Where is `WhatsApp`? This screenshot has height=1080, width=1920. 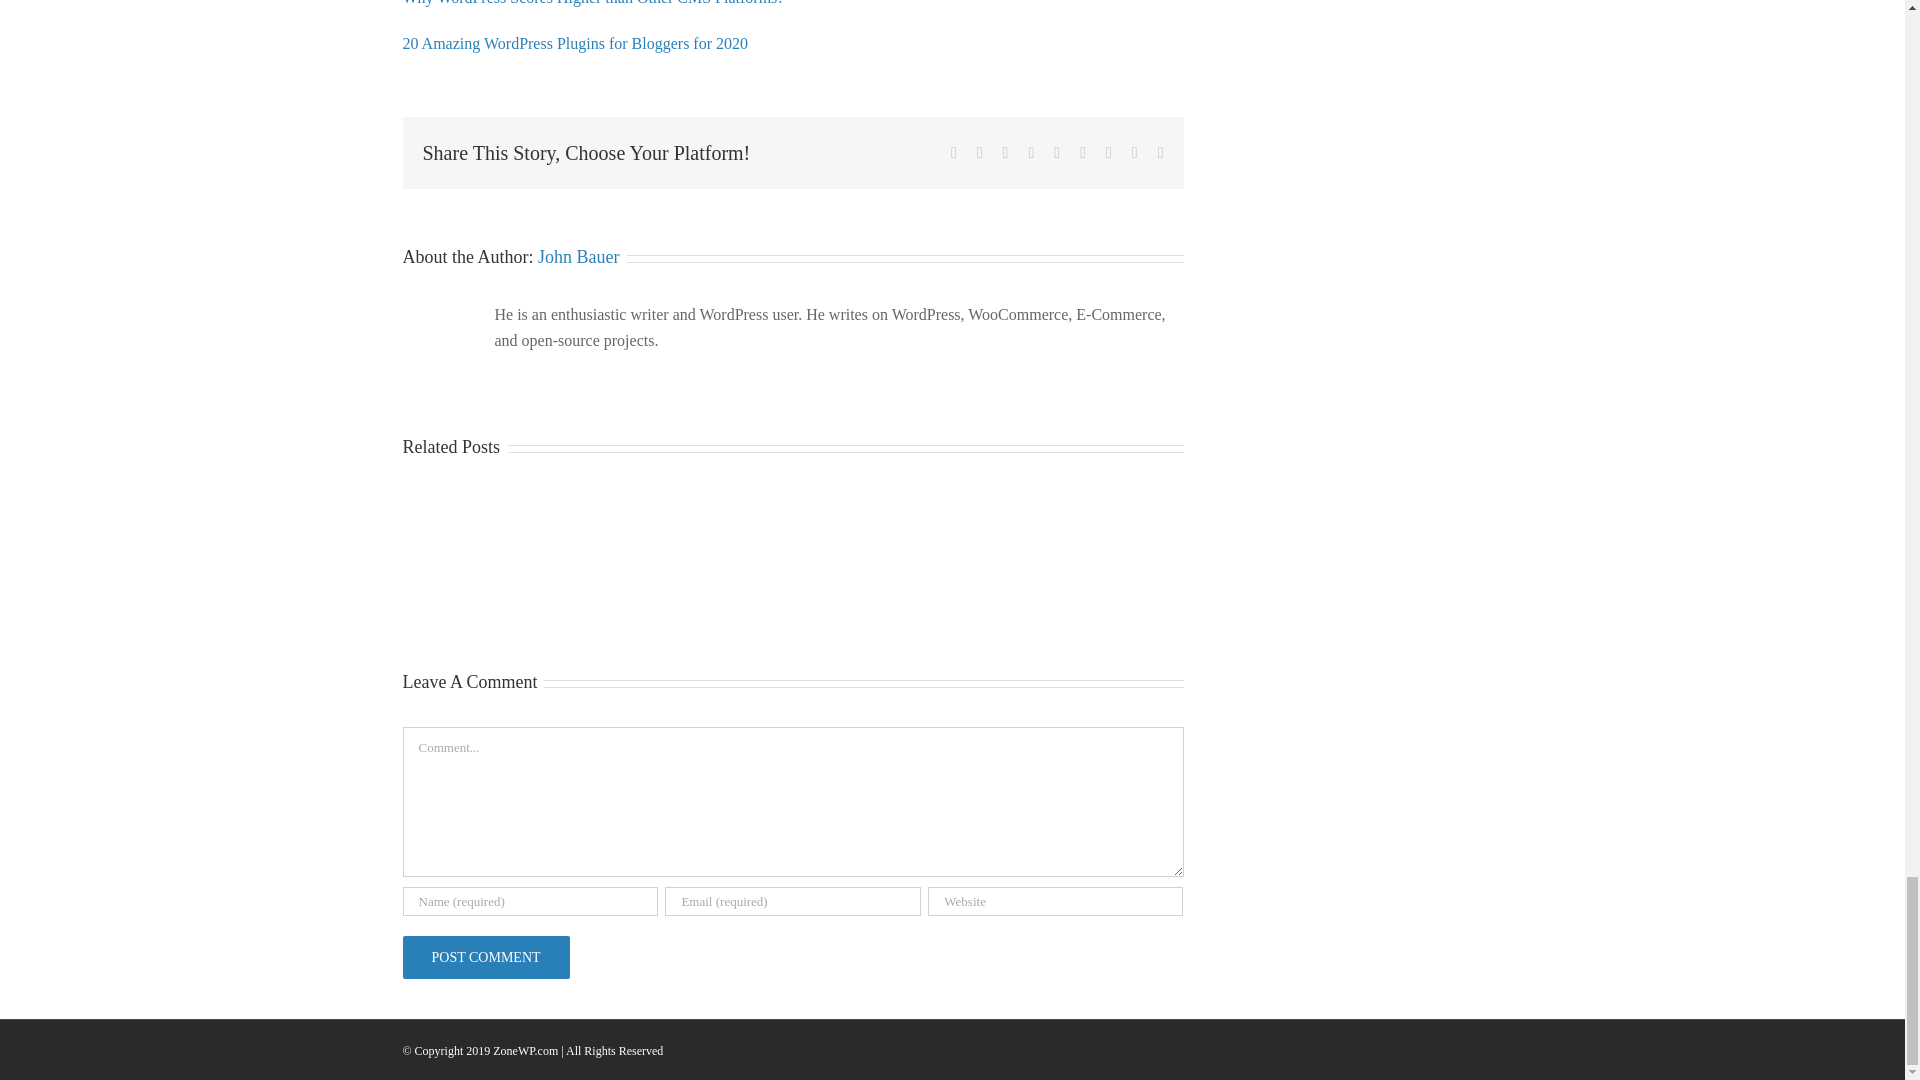
WhatsApp is located at coordinates (1056, 152).